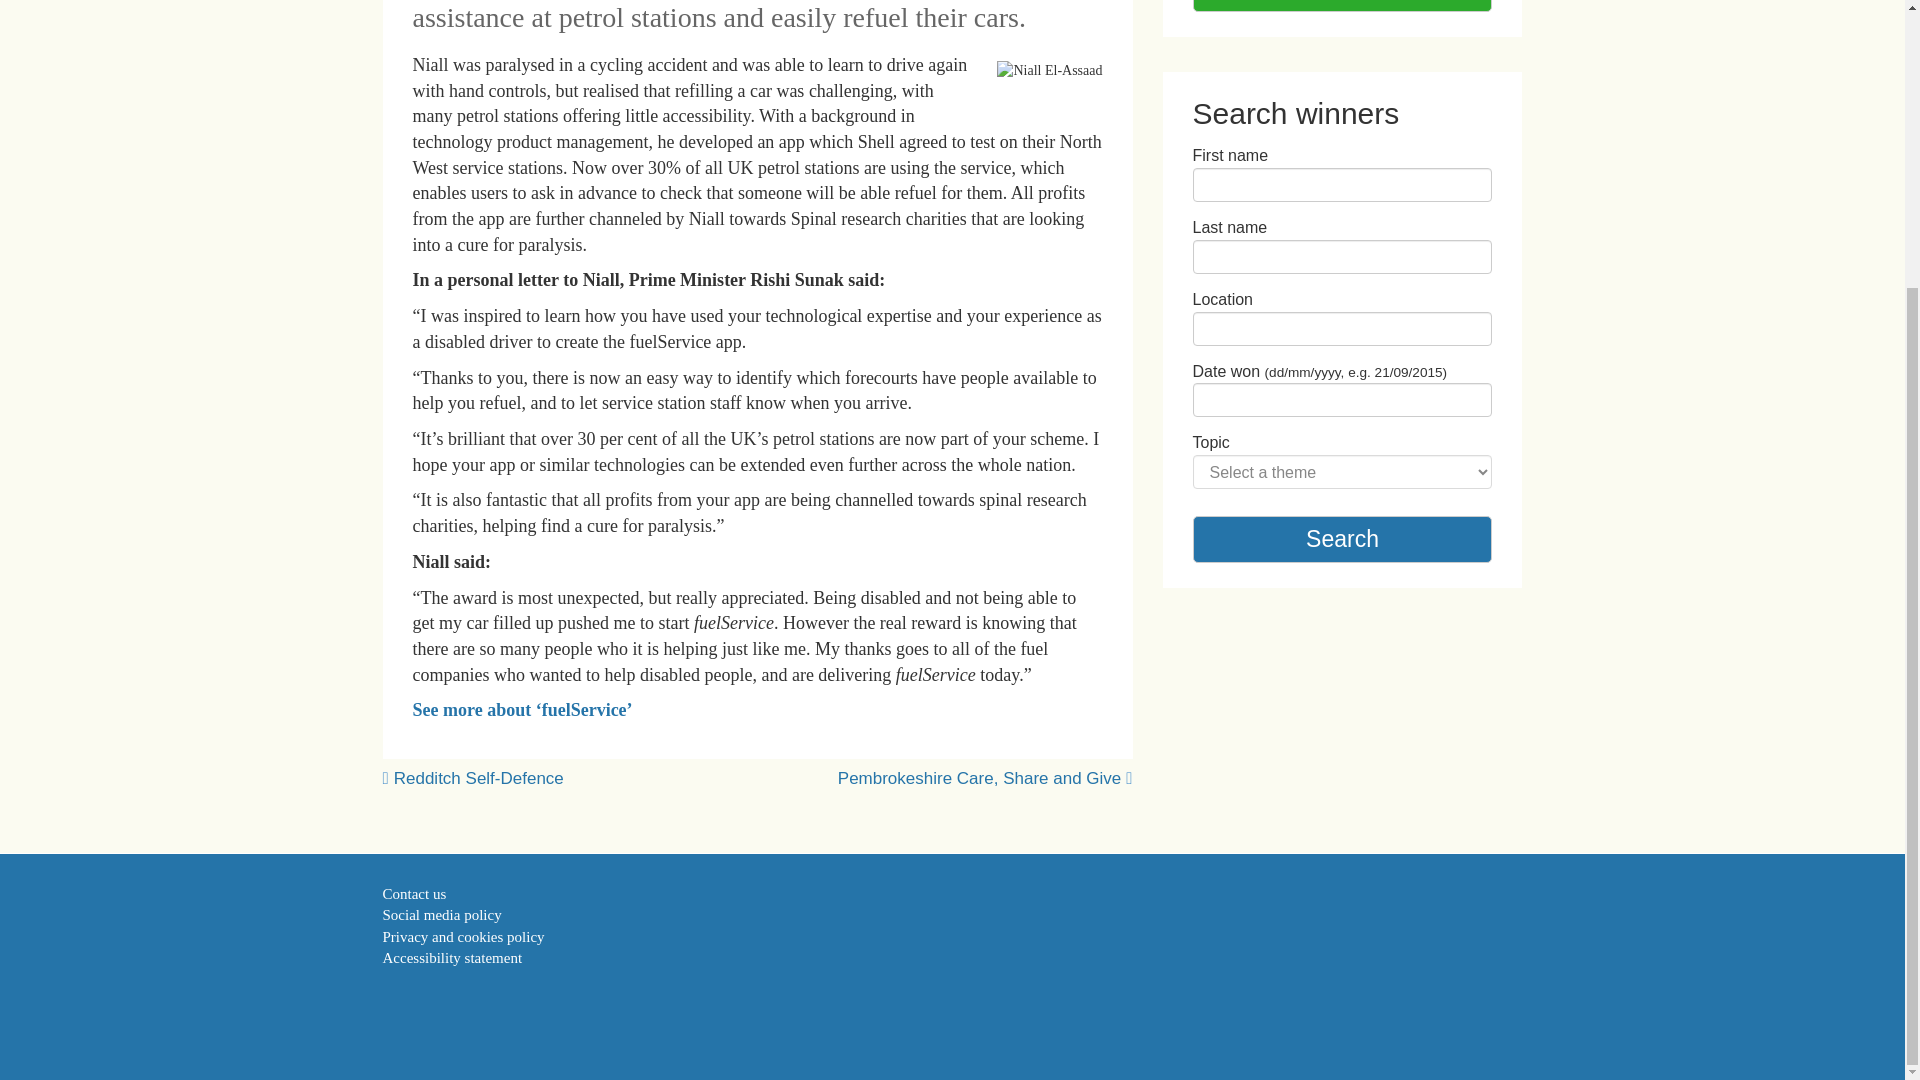  I want to click on Redditch Self-Defence, so click(478, 778).